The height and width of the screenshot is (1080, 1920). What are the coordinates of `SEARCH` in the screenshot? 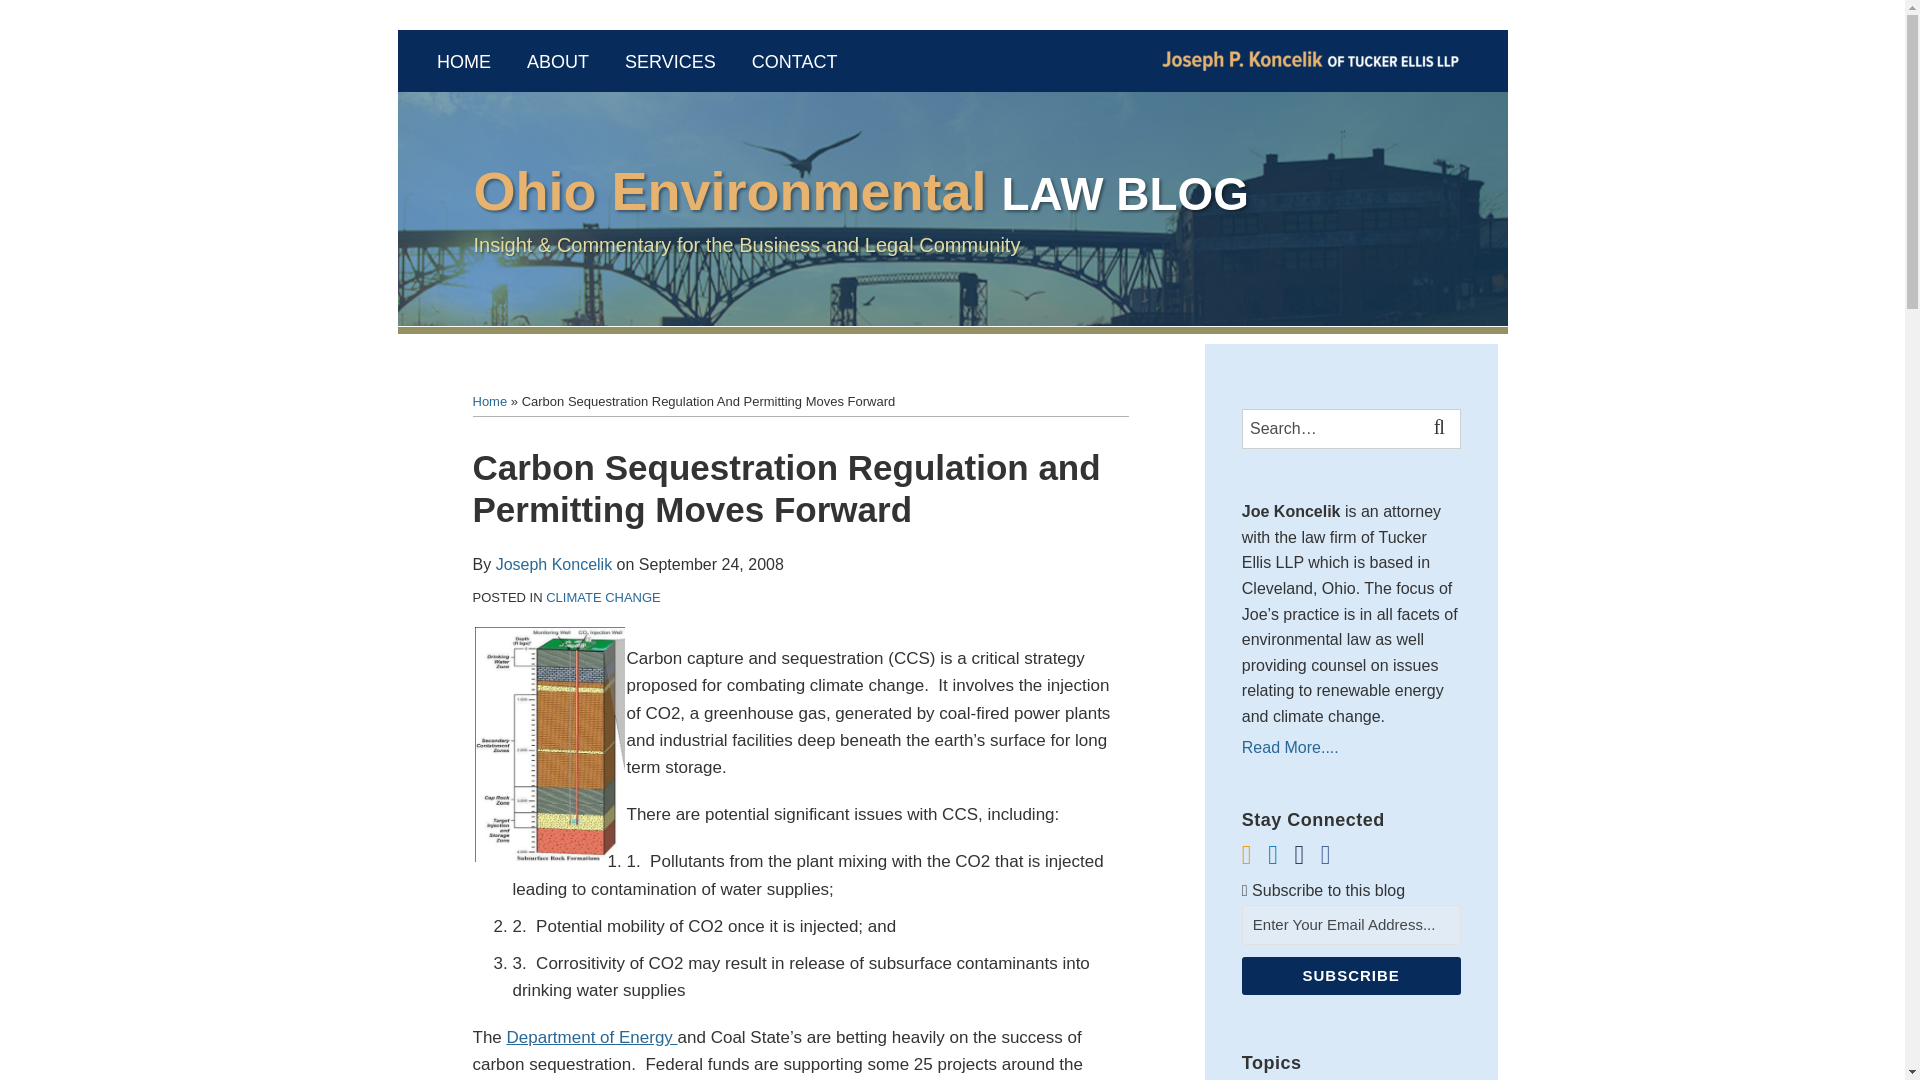 It's located at (1442, 429).